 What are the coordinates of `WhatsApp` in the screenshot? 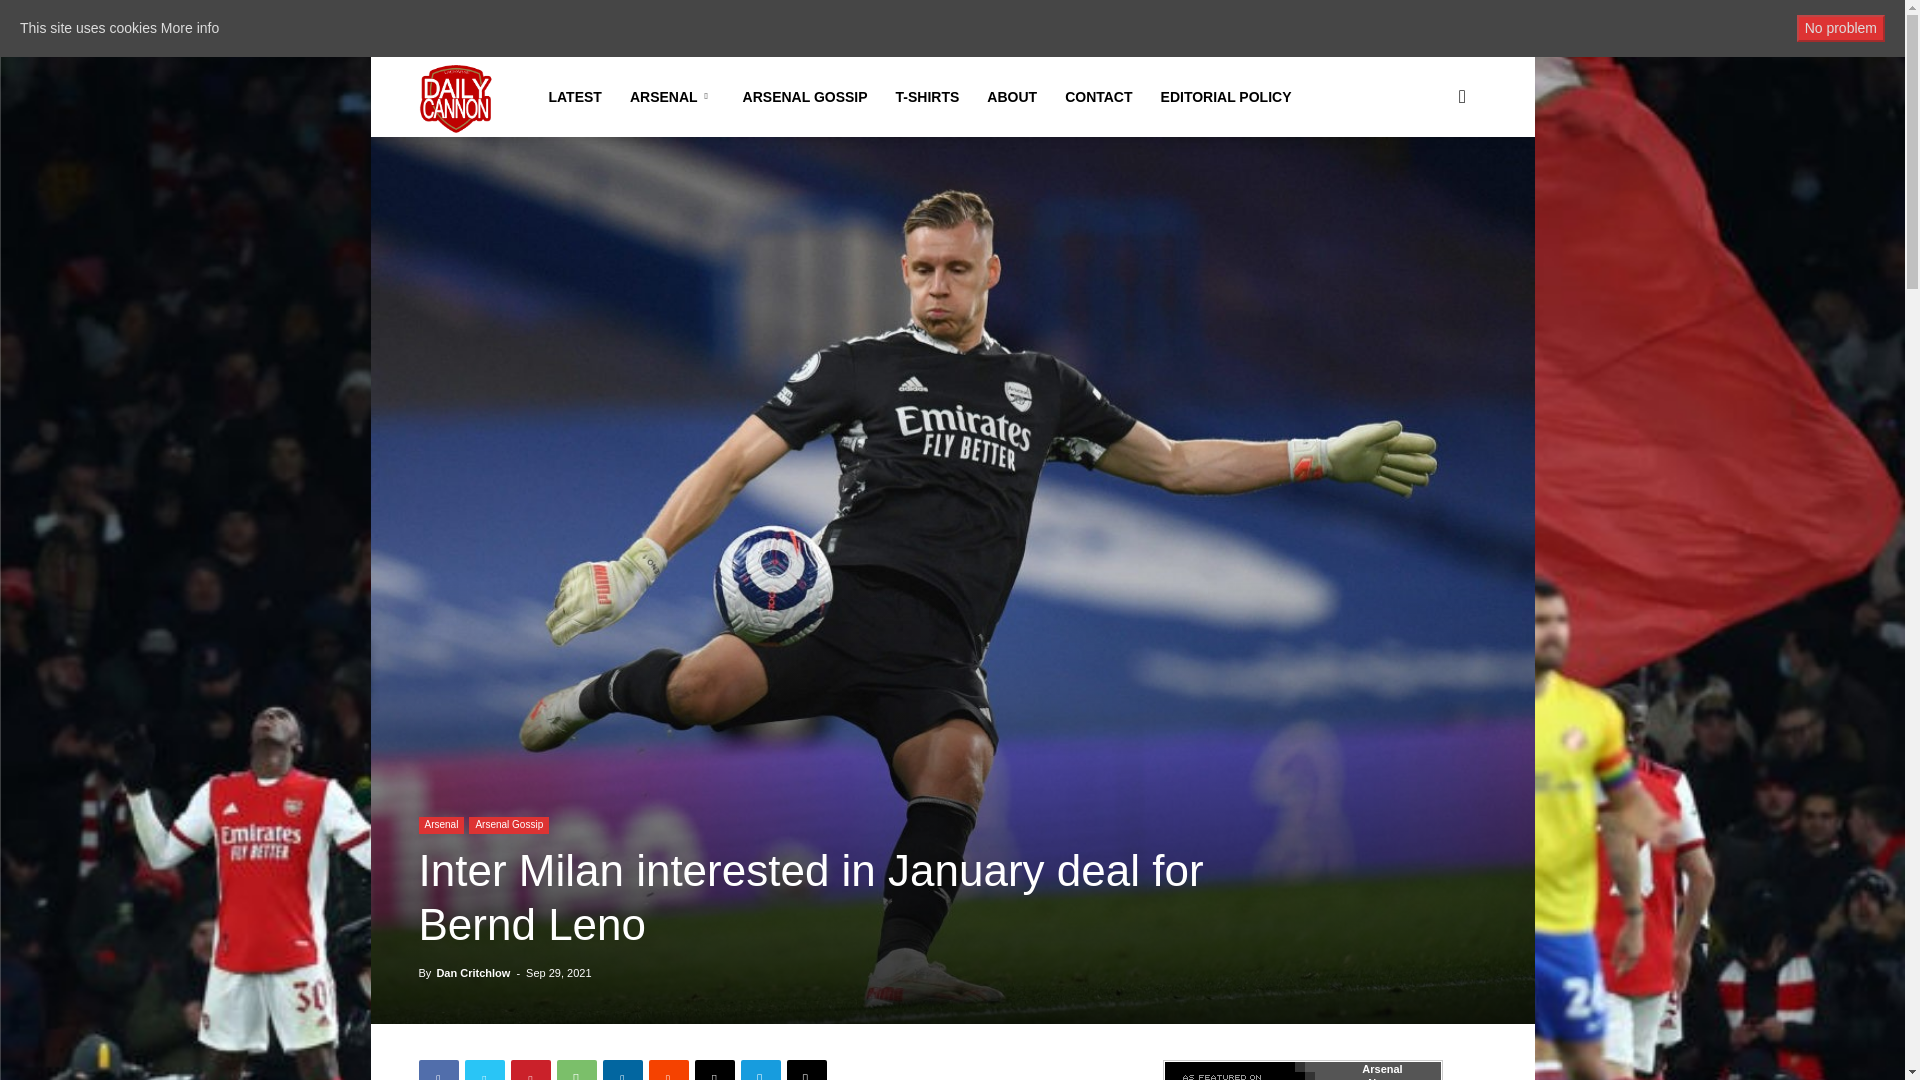 It's located at (576, 1070).